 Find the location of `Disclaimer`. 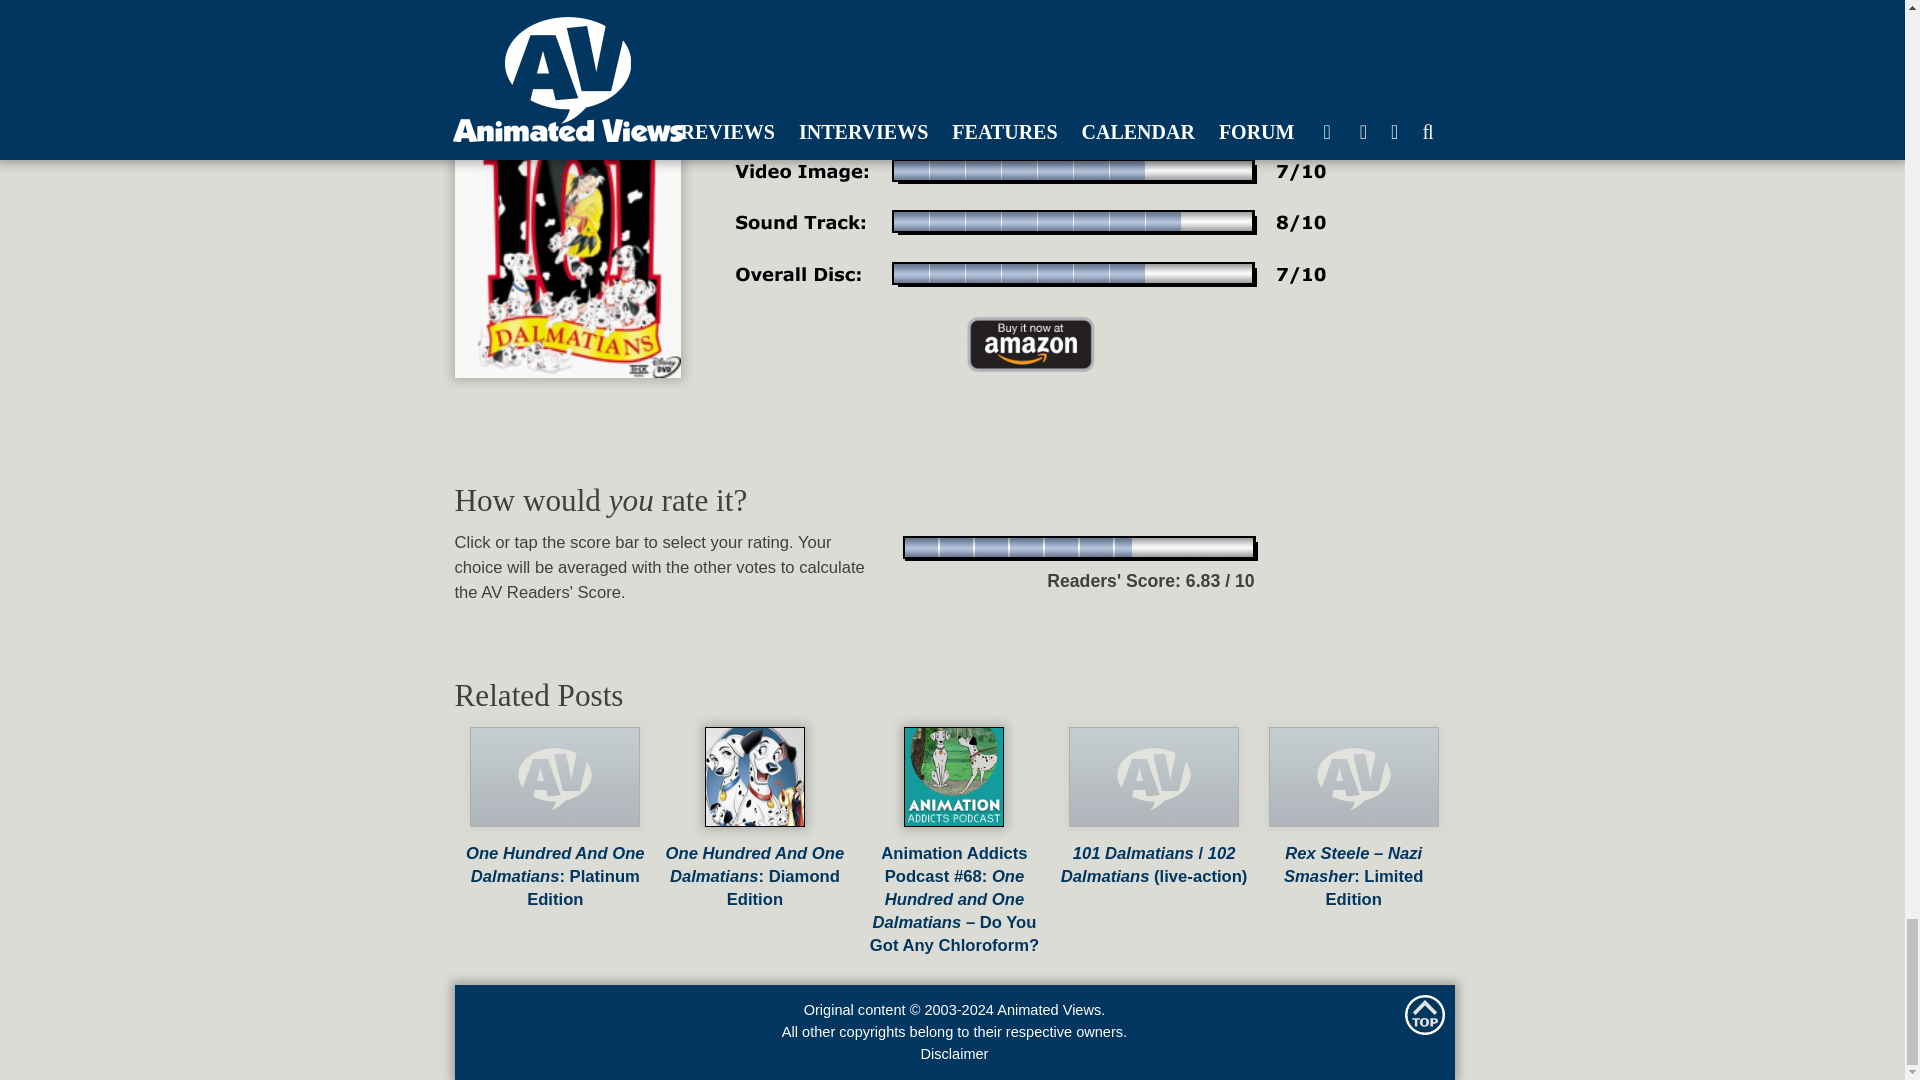

Disclaimer is located at coordinates (954, 1054).